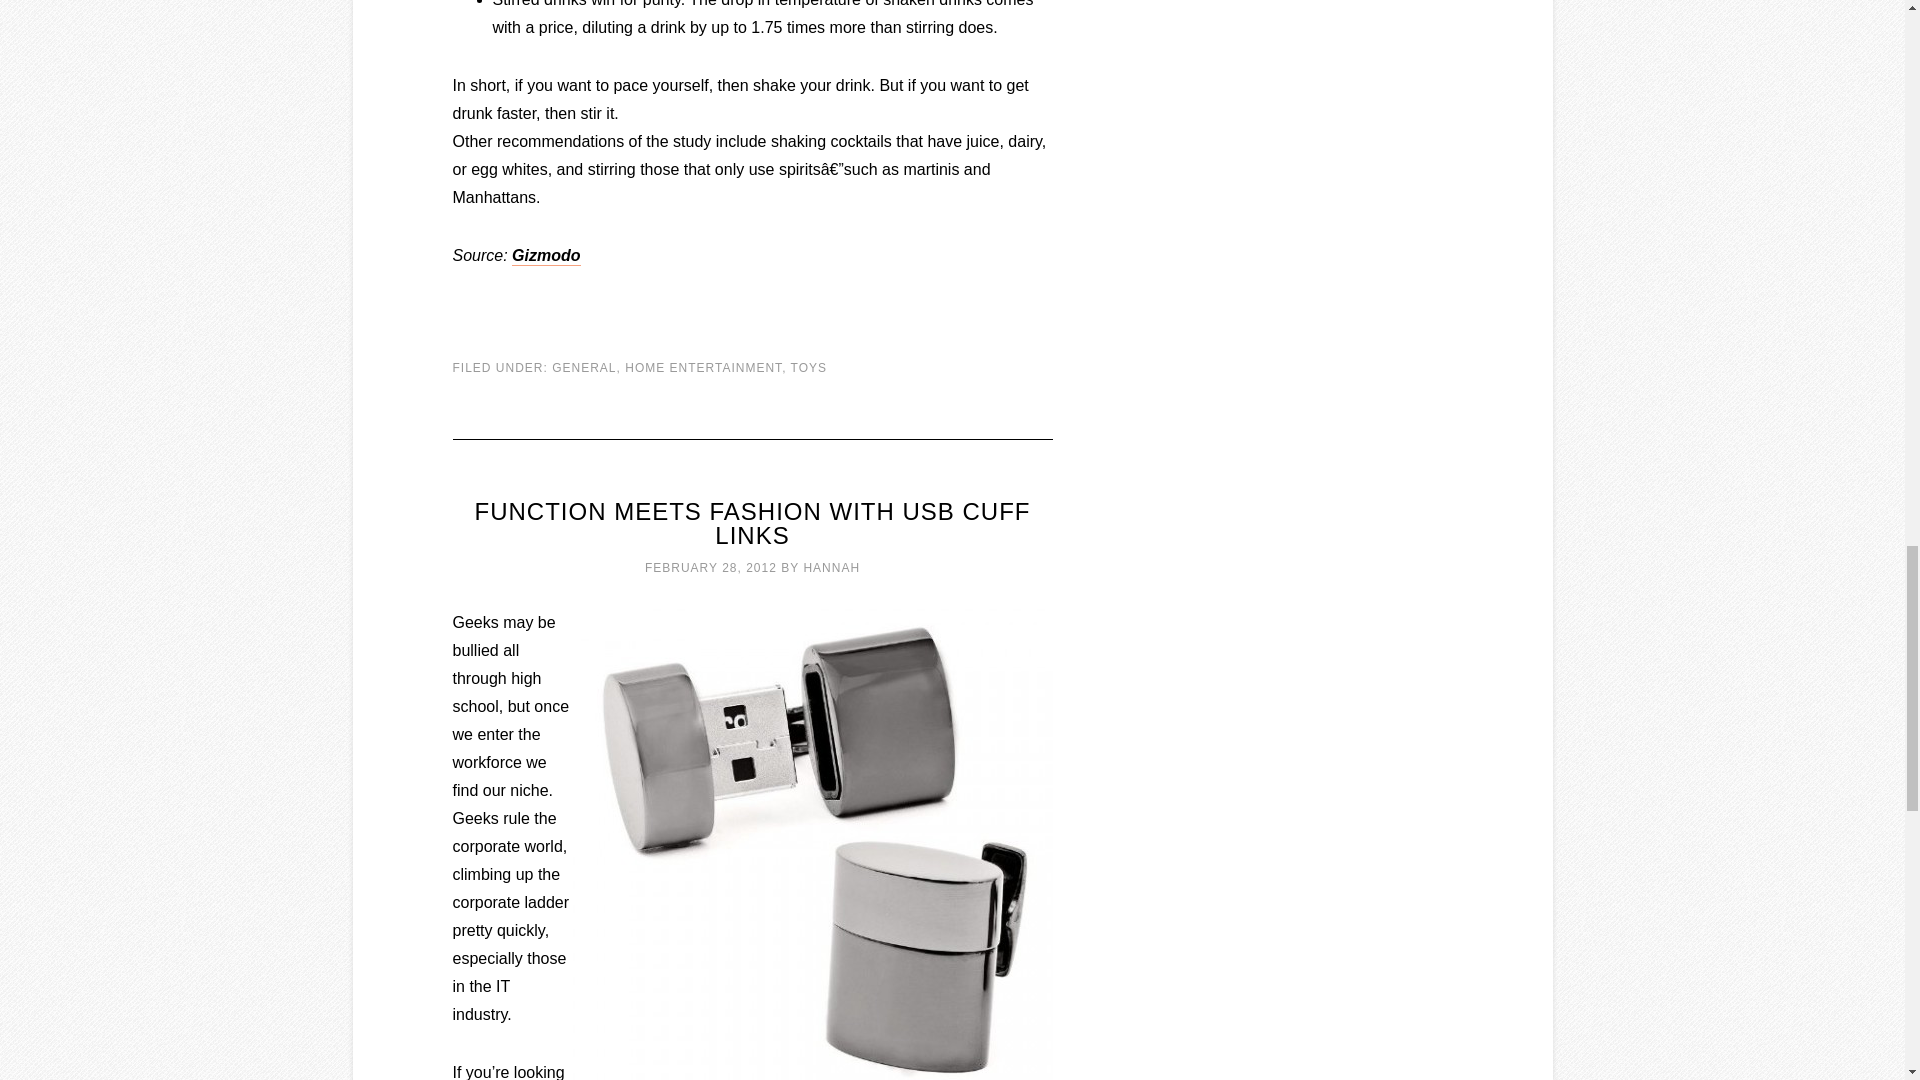 The width and height of the screenshot is (1920, 1080). Describe the element at coordinates (831, 567) in the screenshot. I see `HANNAH` at that location.